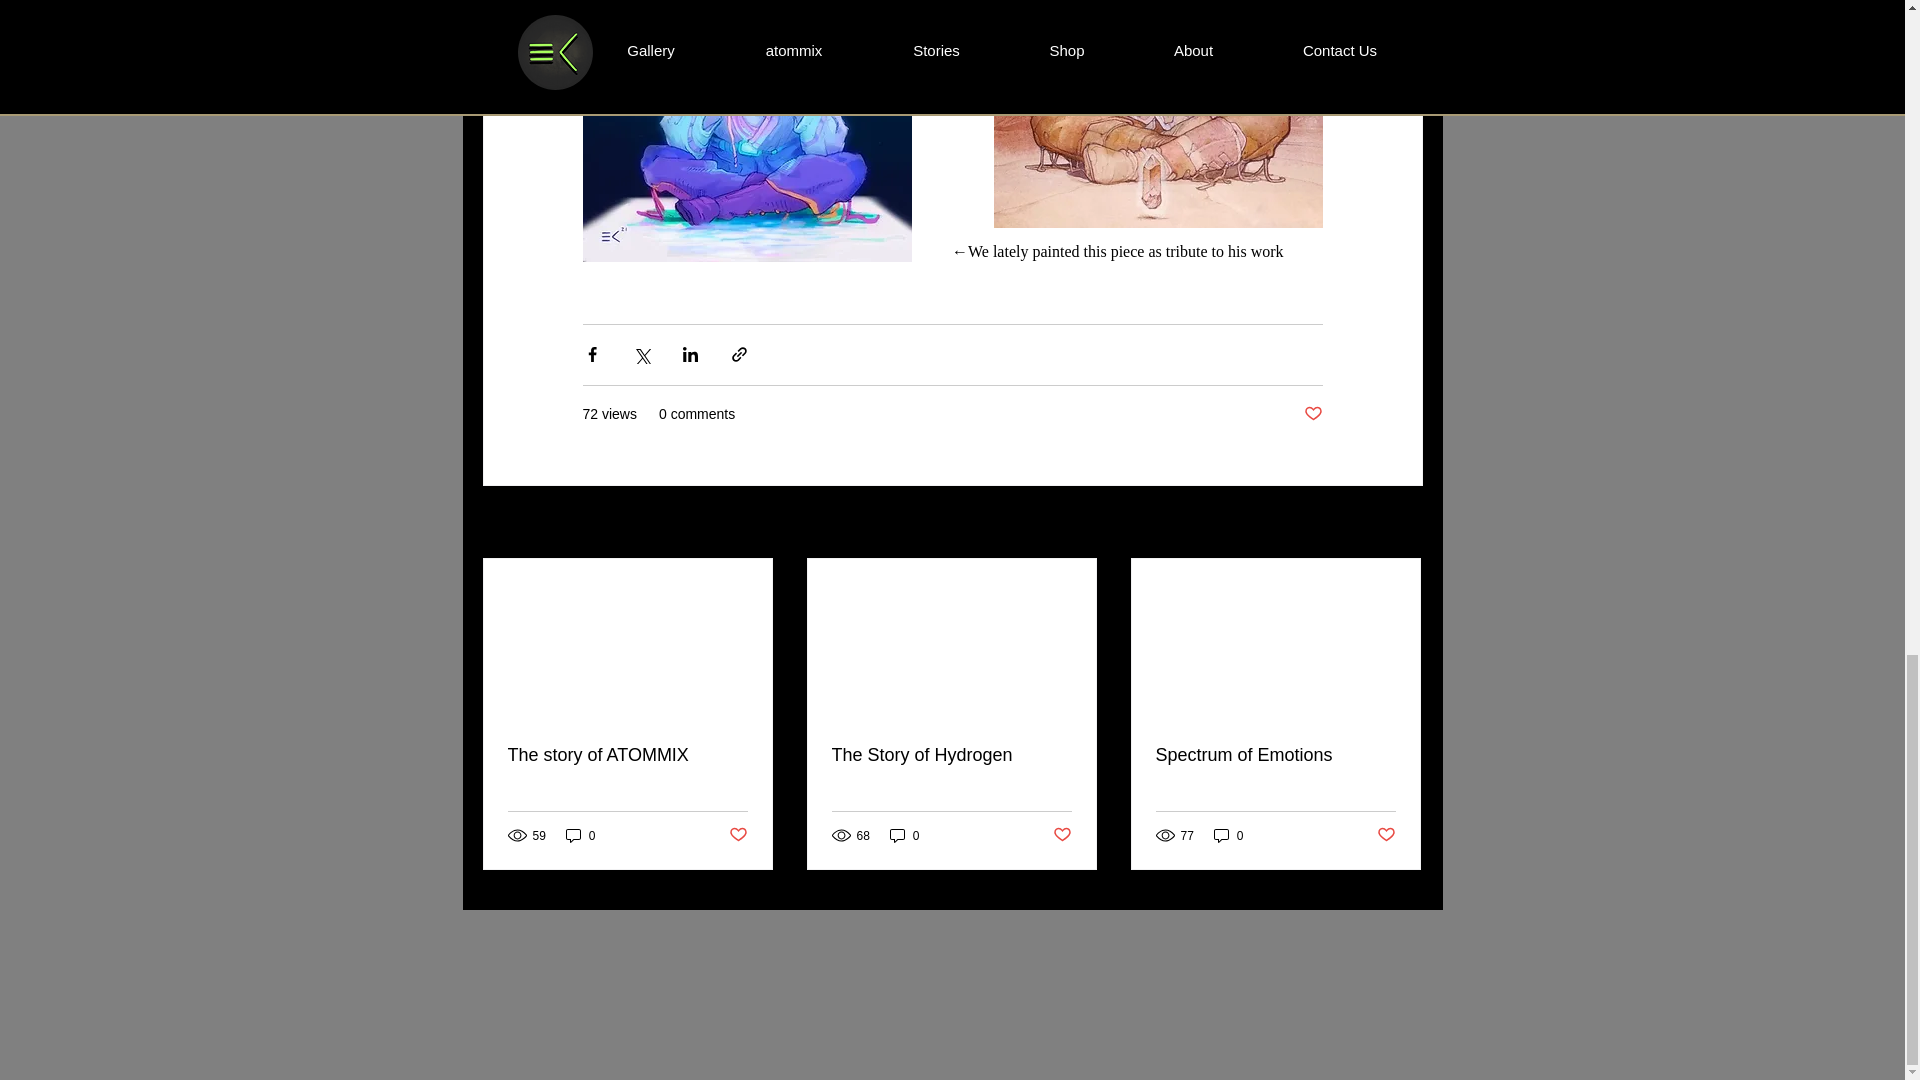  I want to click on The Story of Hydrogen, so click(951, 755).